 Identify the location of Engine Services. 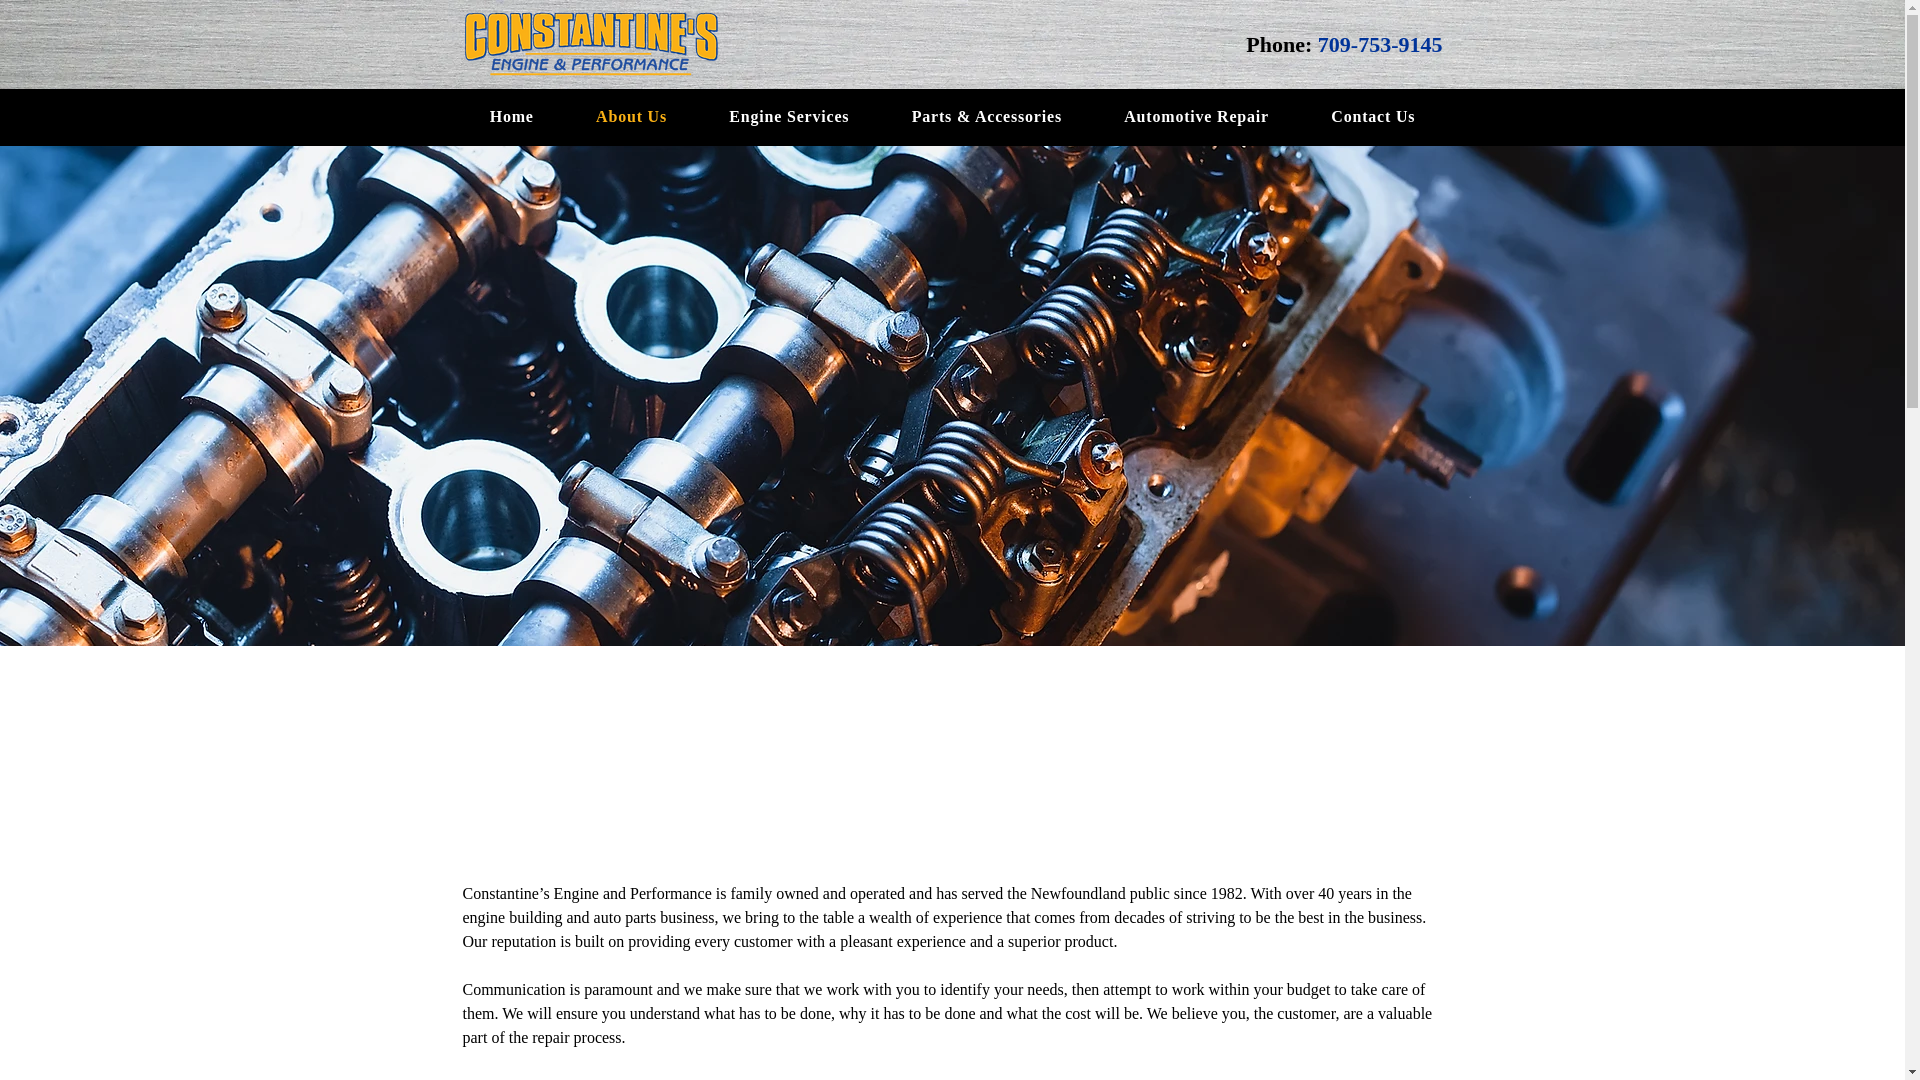
(788, 117).